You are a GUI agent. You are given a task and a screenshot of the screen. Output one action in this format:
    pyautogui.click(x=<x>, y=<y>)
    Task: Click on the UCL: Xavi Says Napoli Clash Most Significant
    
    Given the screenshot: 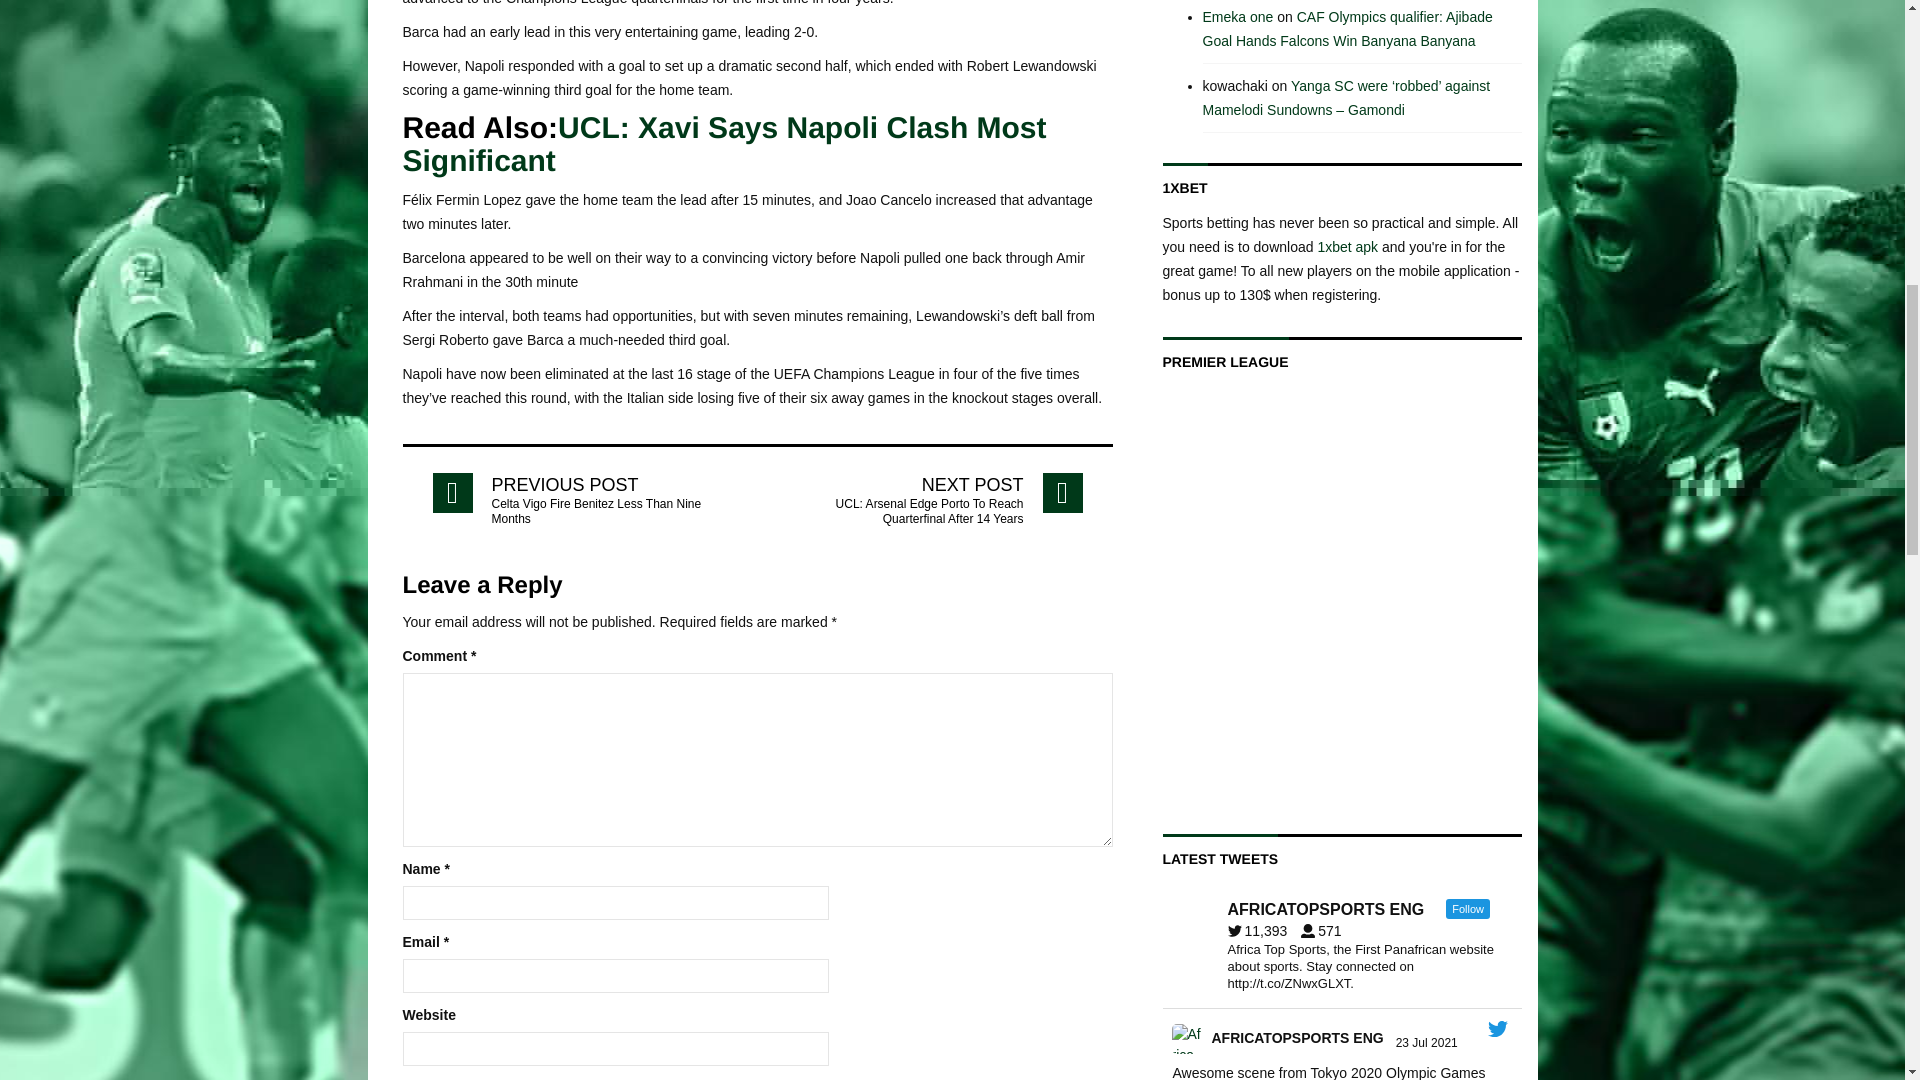 What is the action you would take?
    pyautogui.click(x=724, y=145)
    